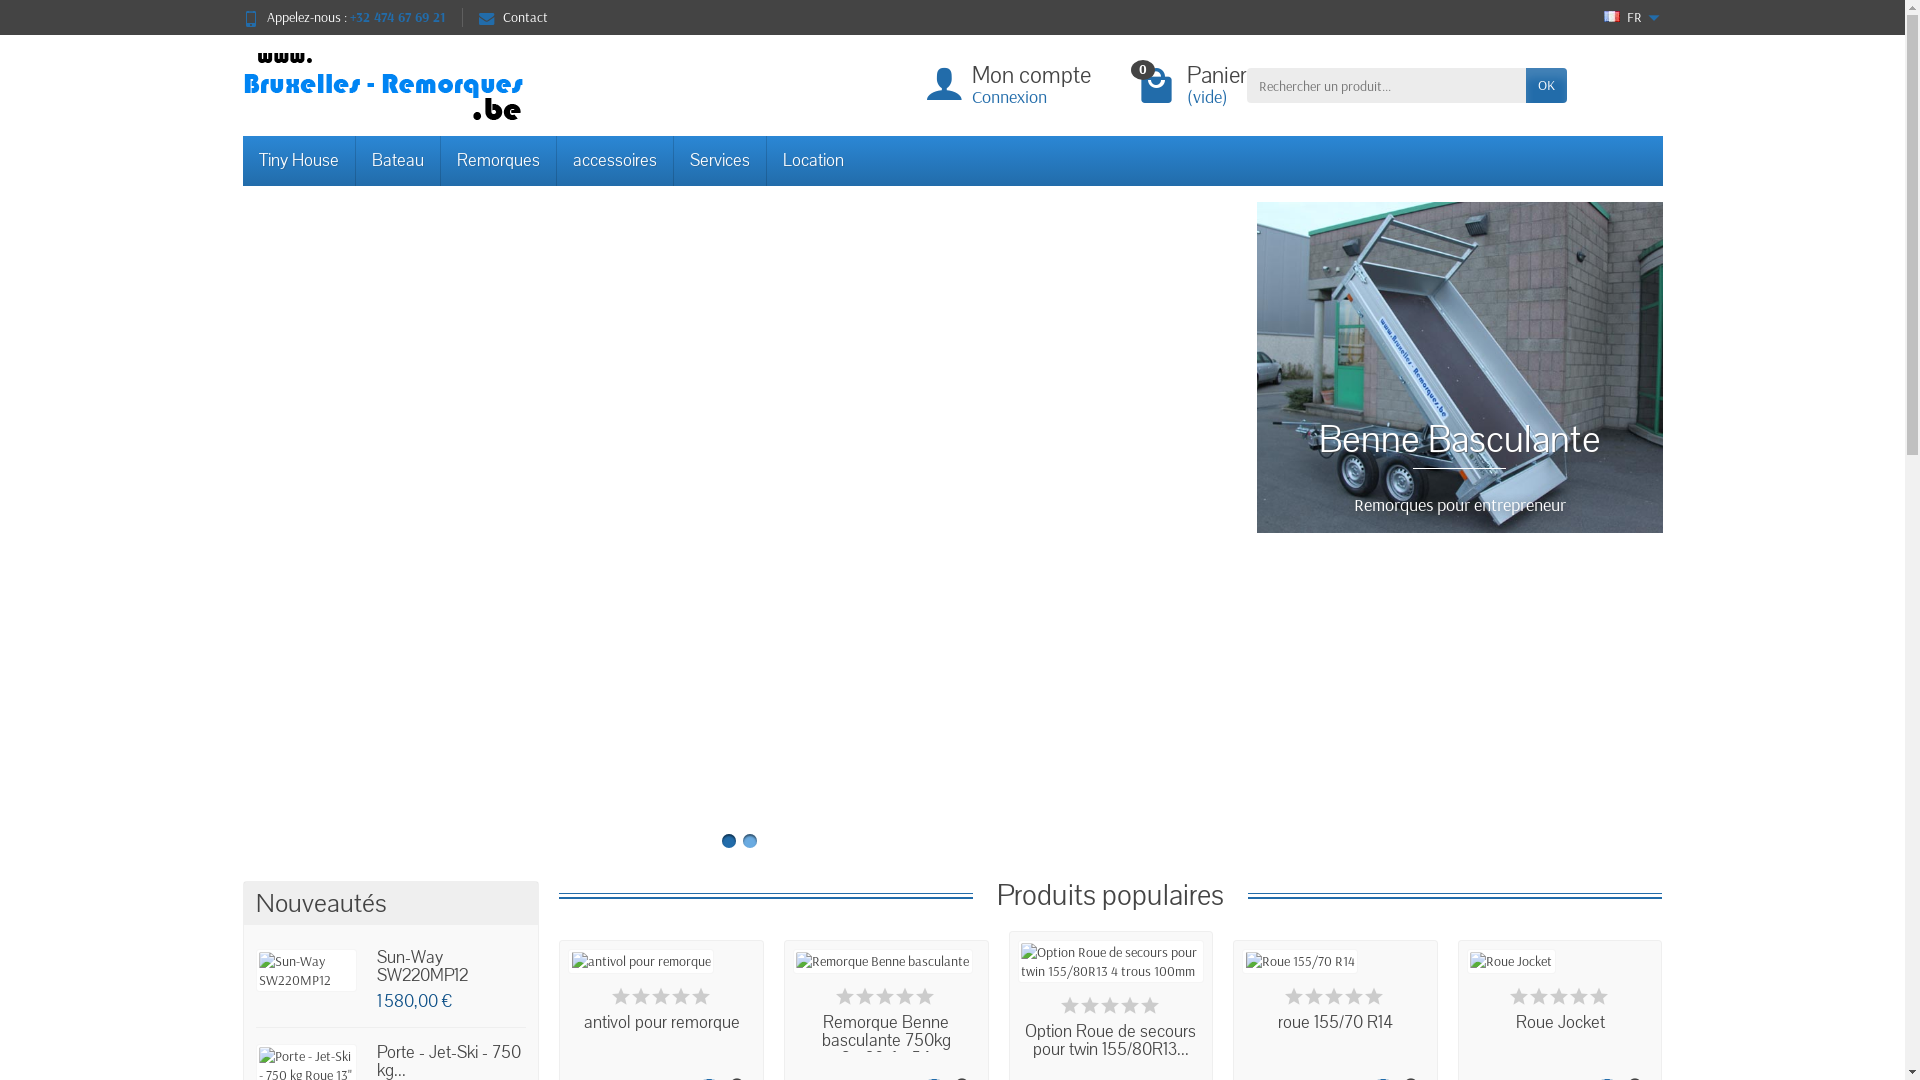 This screenshot has height=1080, width=1920. Describe the element at coordinates (571, 632) in the screenshot. I see `En savoir plus` at that location.